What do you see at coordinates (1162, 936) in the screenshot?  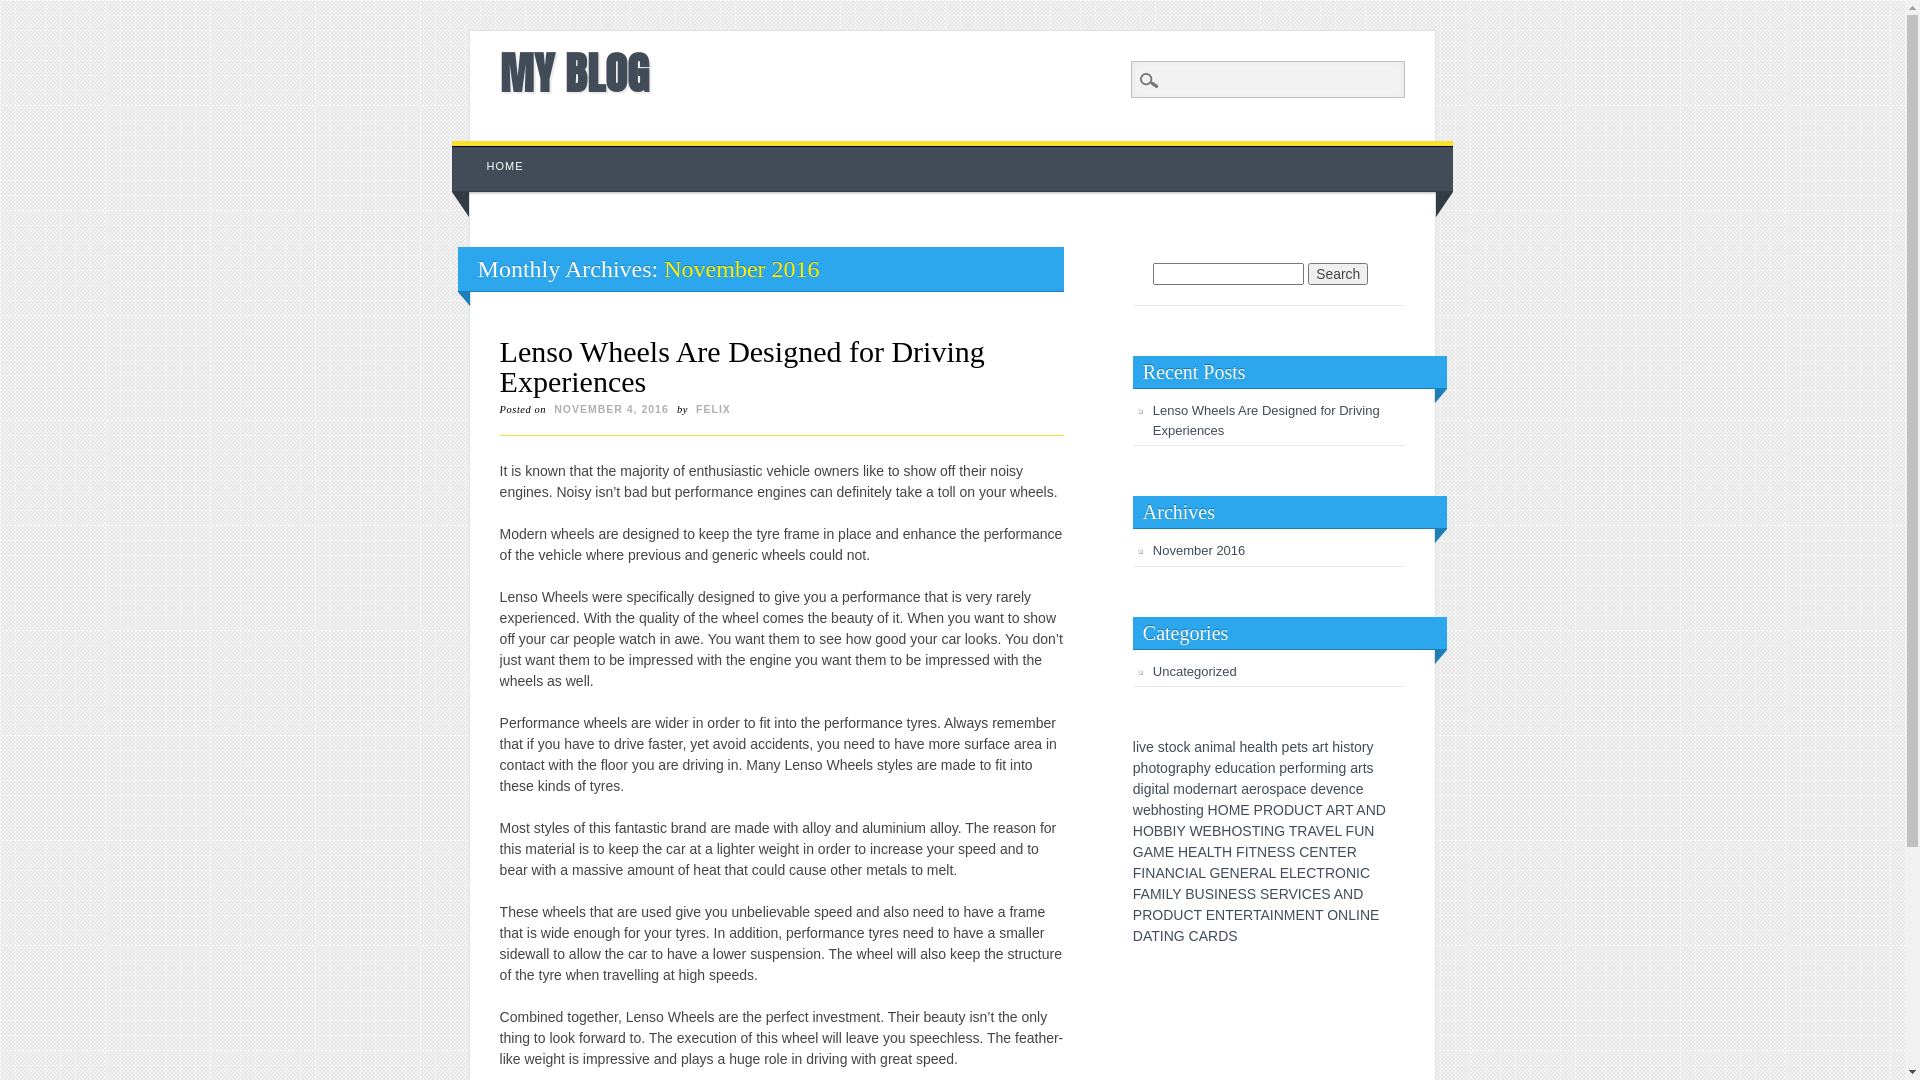 I see `I` at bounding box center [1162, 936].